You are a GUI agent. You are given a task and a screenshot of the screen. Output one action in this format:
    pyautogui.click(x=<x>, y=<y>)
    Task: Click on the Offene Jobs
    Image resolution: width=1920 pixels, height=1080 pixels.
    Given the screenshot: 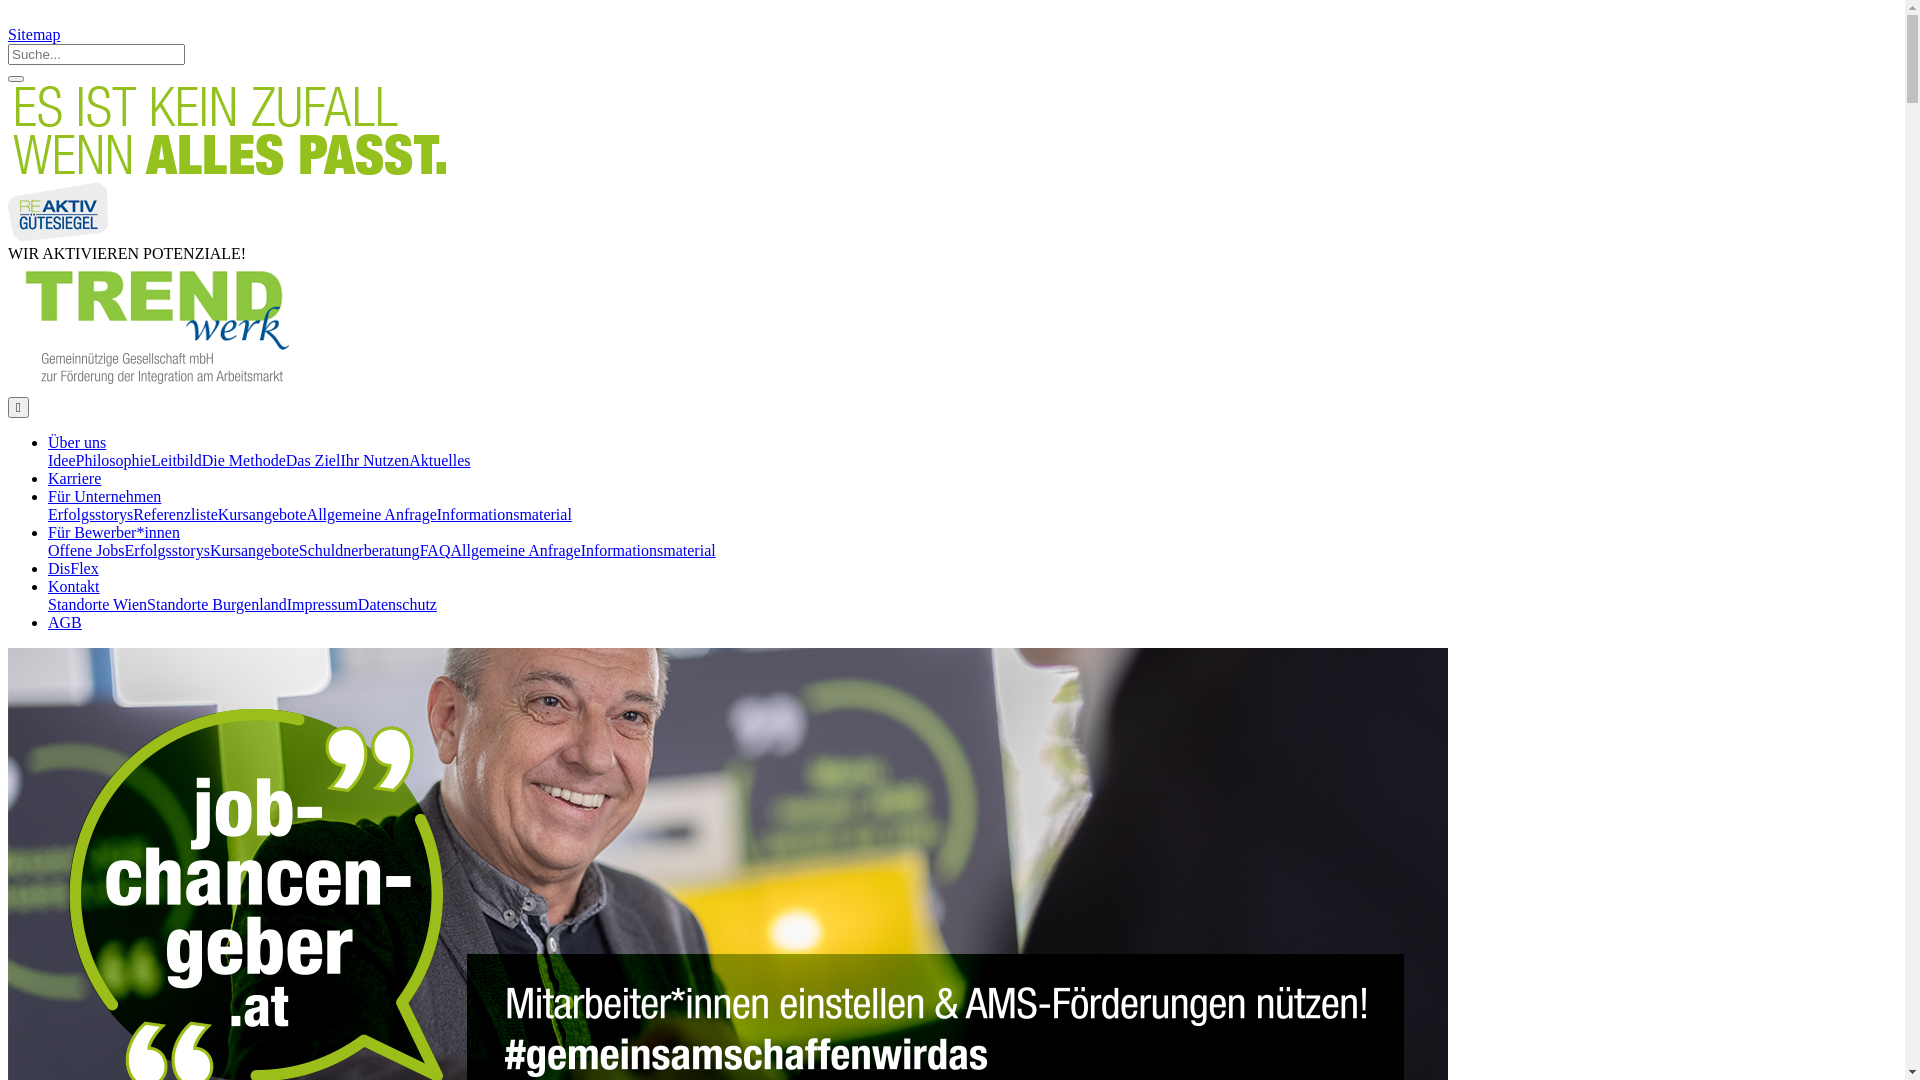 What is the action you would take?
    pyautogui.click(x=86, y=550)
    